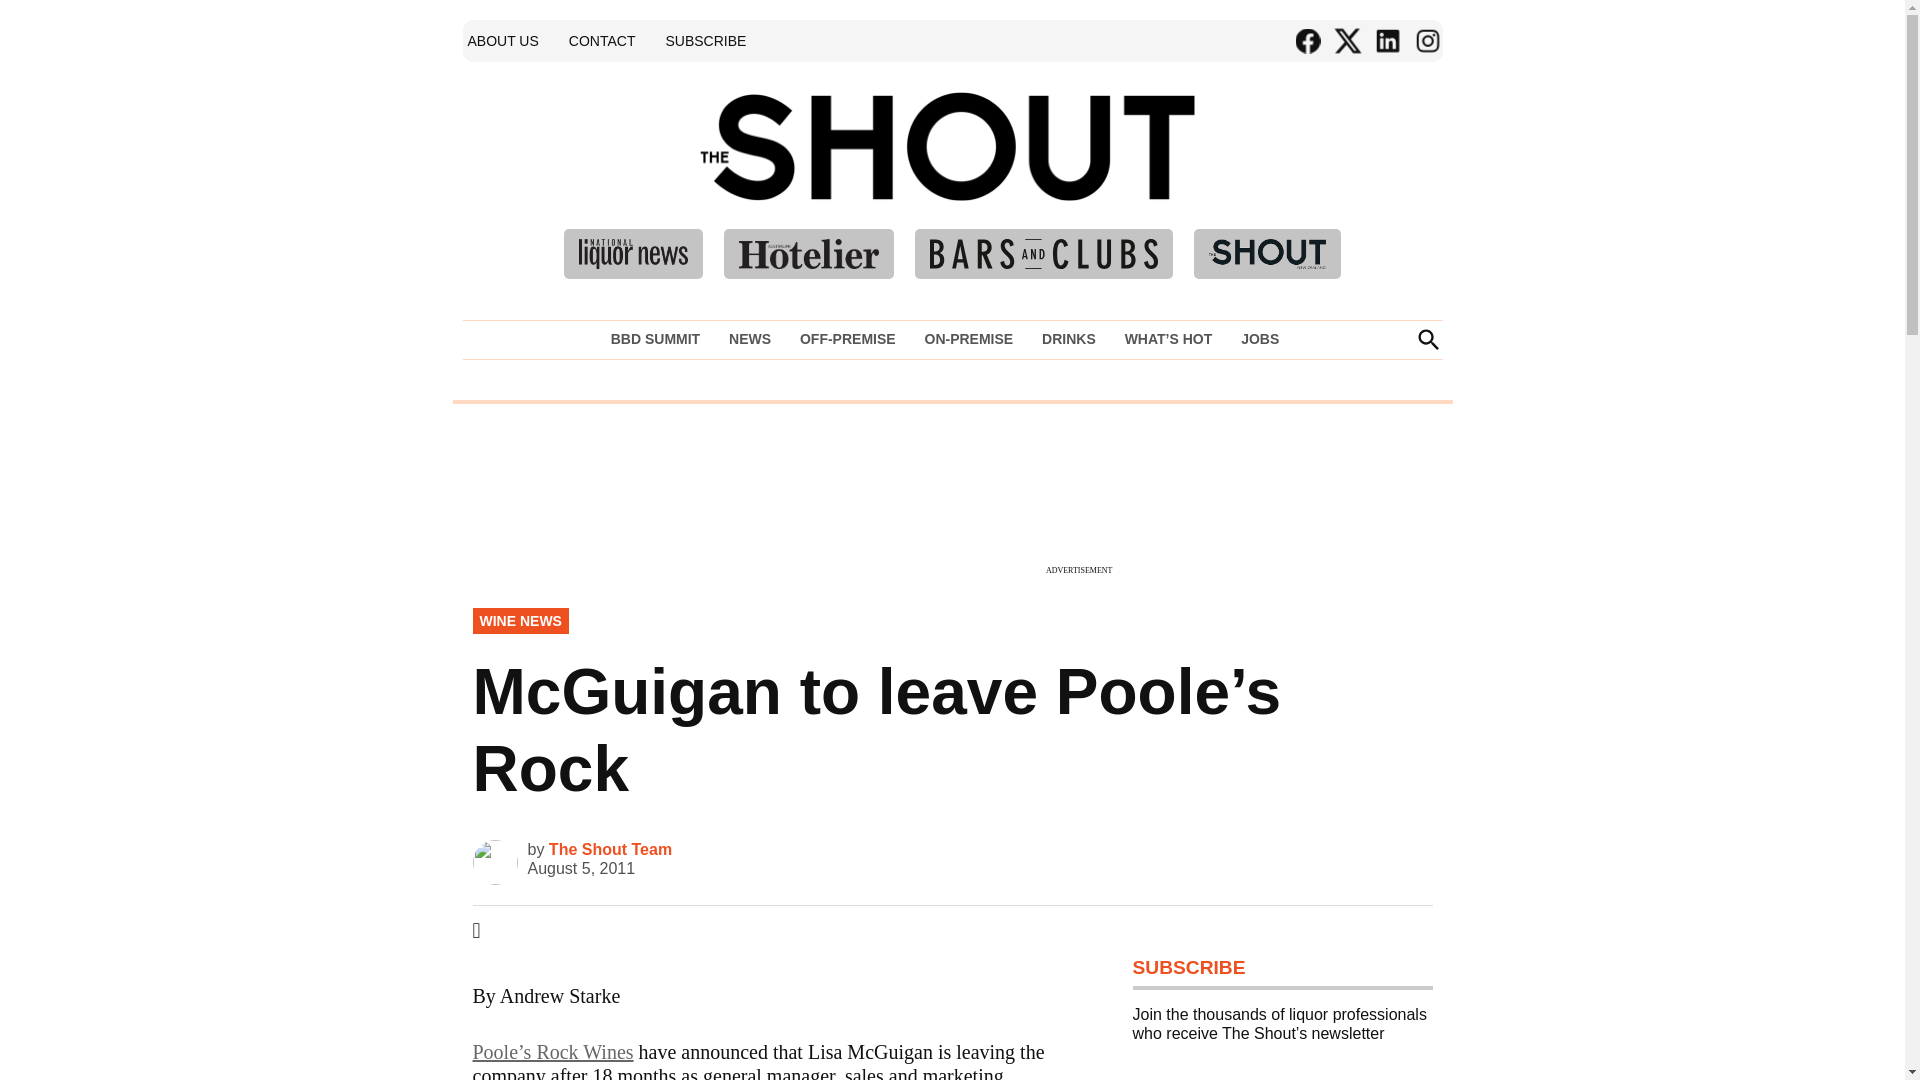 The image size is (1920, 1080). What do you see at coordinates (750, 339) in the screenshot?
I see `NEWS` at bounding box center [750, 339].